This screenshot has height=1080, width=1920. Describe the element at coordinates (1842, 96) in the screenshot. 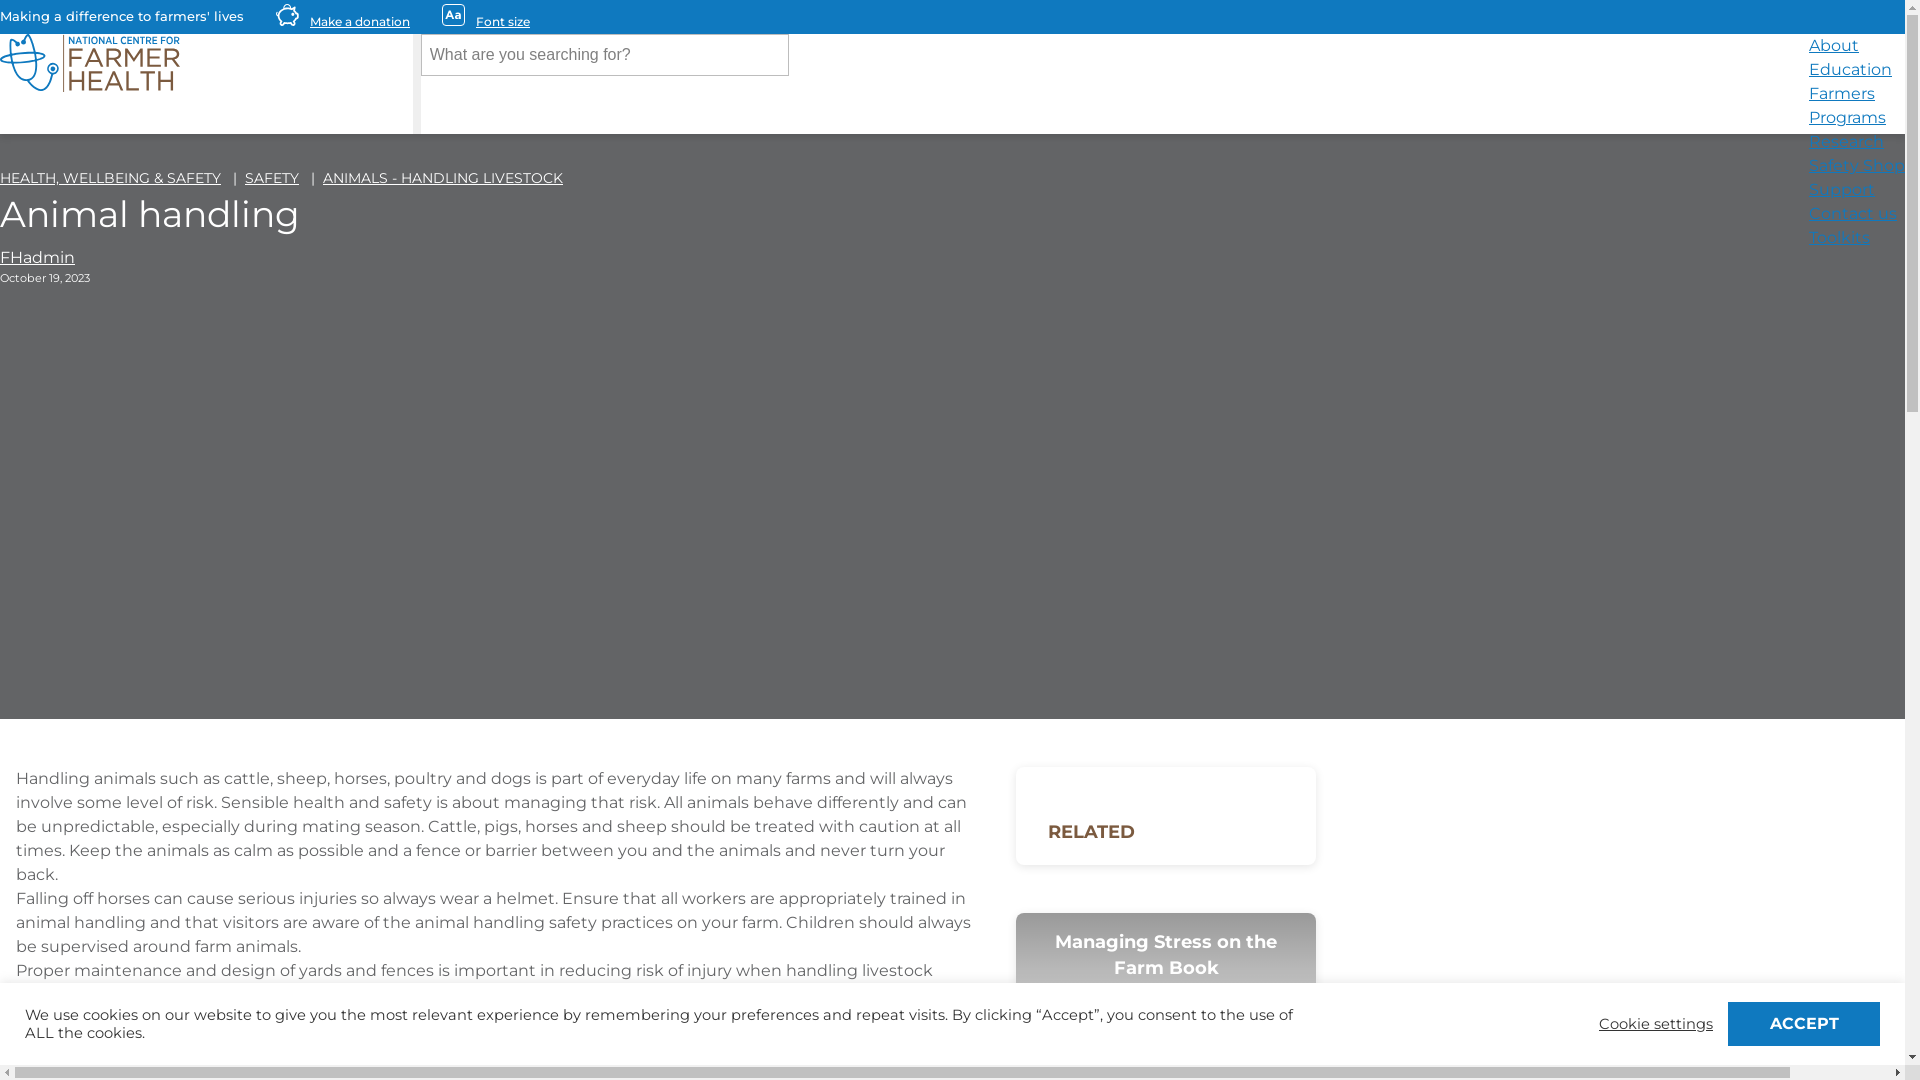

I see `Farmers` at that location.